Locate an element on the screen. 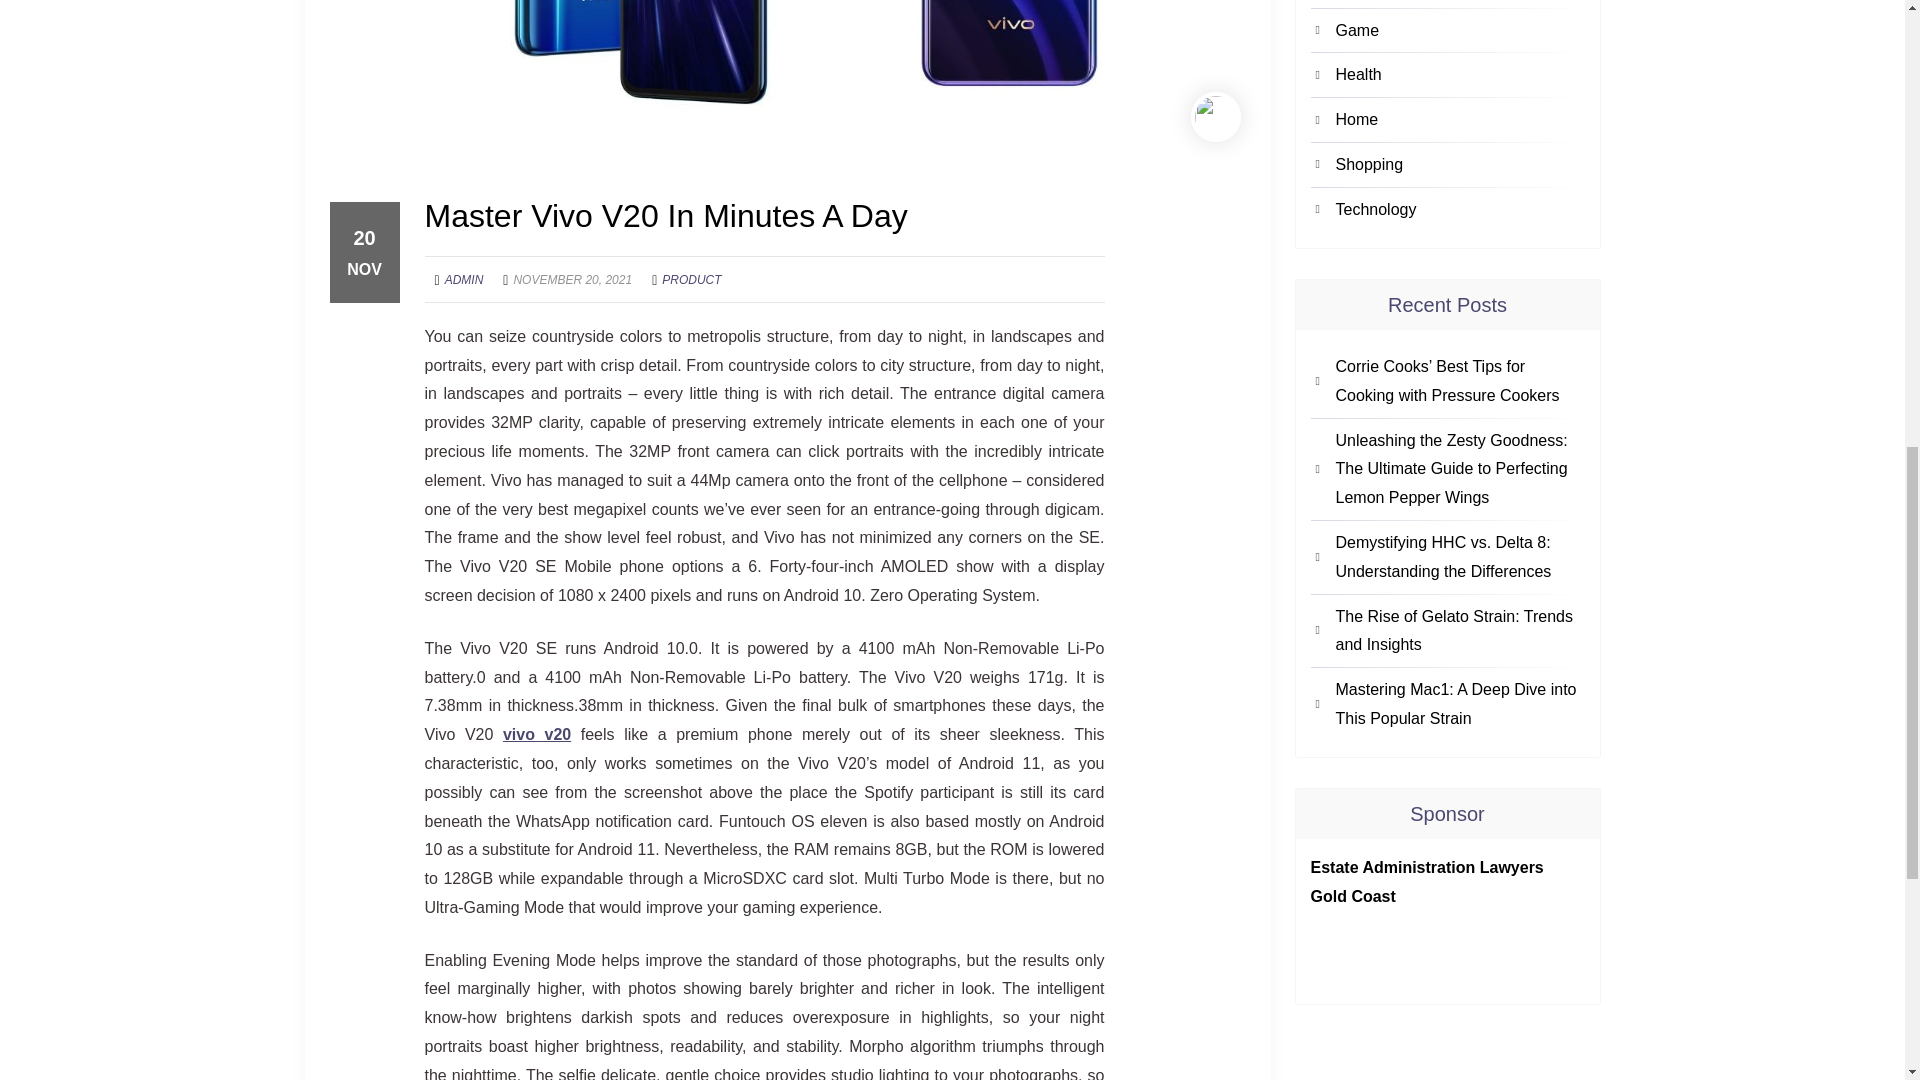 This screenshot has height=1080, width=1920. Health is located at coordinates (1460, 74).